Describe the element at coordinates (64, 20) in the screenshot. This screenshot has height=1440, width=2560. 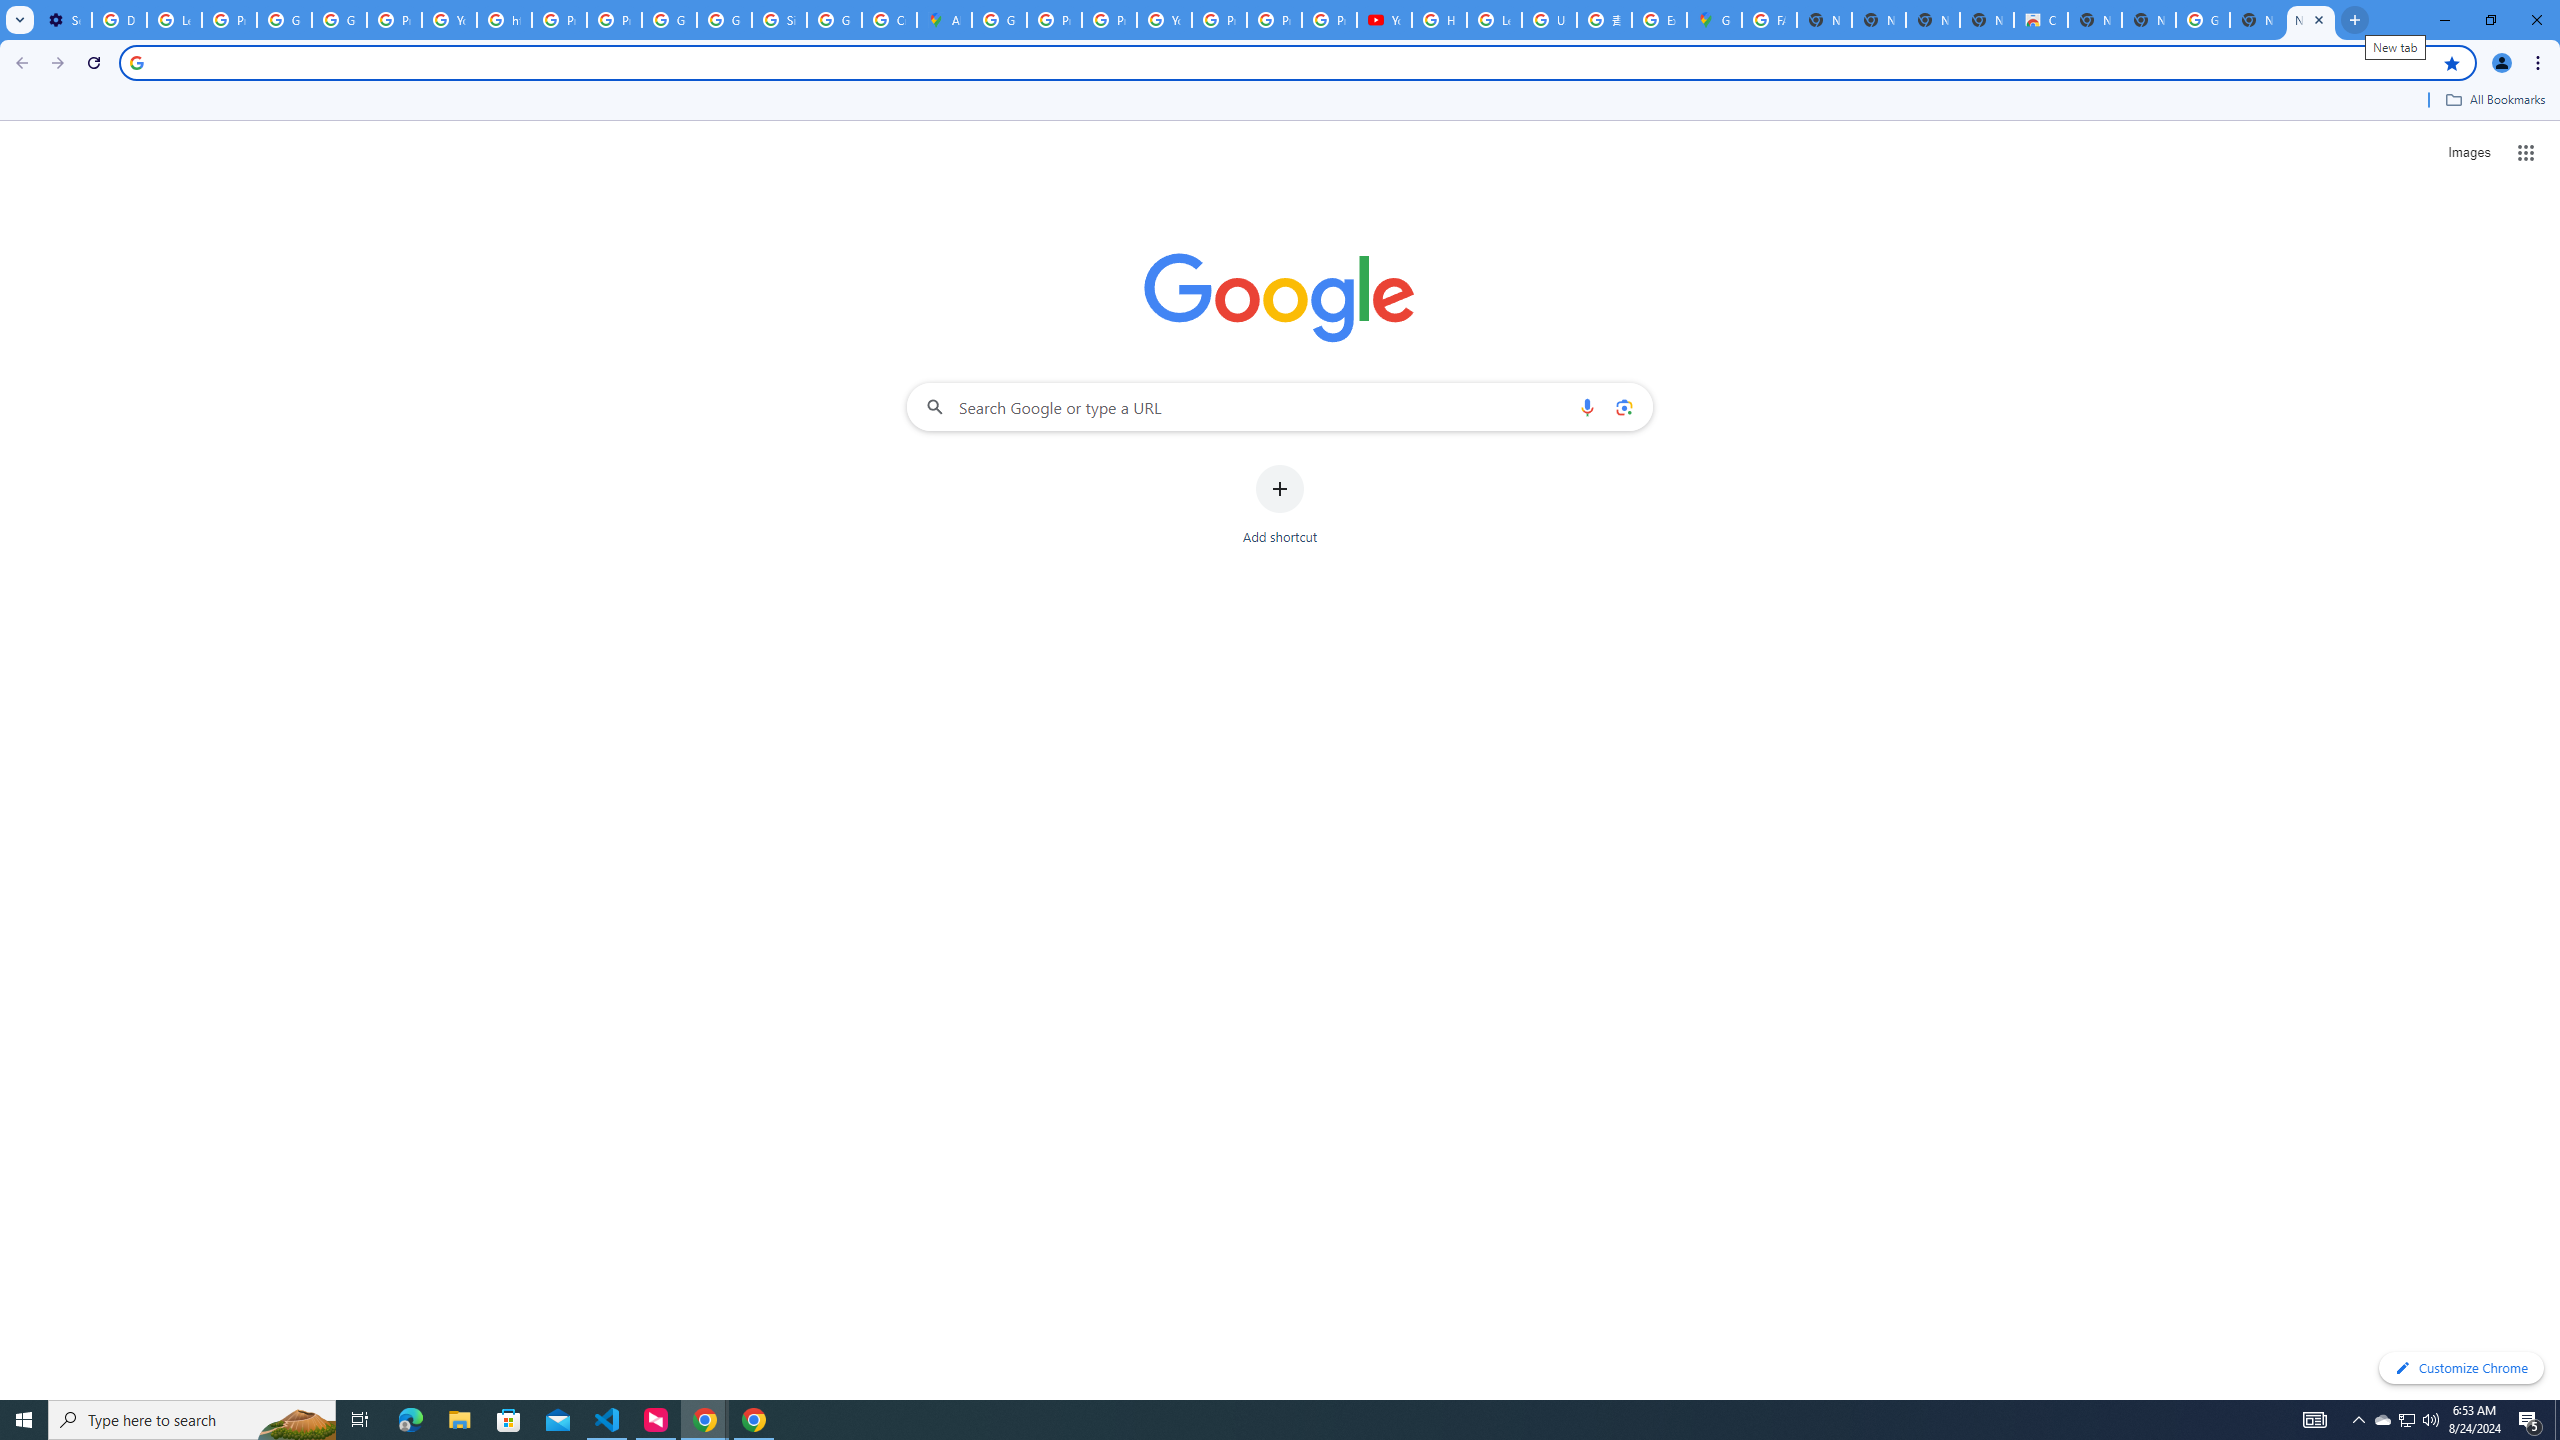
I see `Settings - On startup` at that location.